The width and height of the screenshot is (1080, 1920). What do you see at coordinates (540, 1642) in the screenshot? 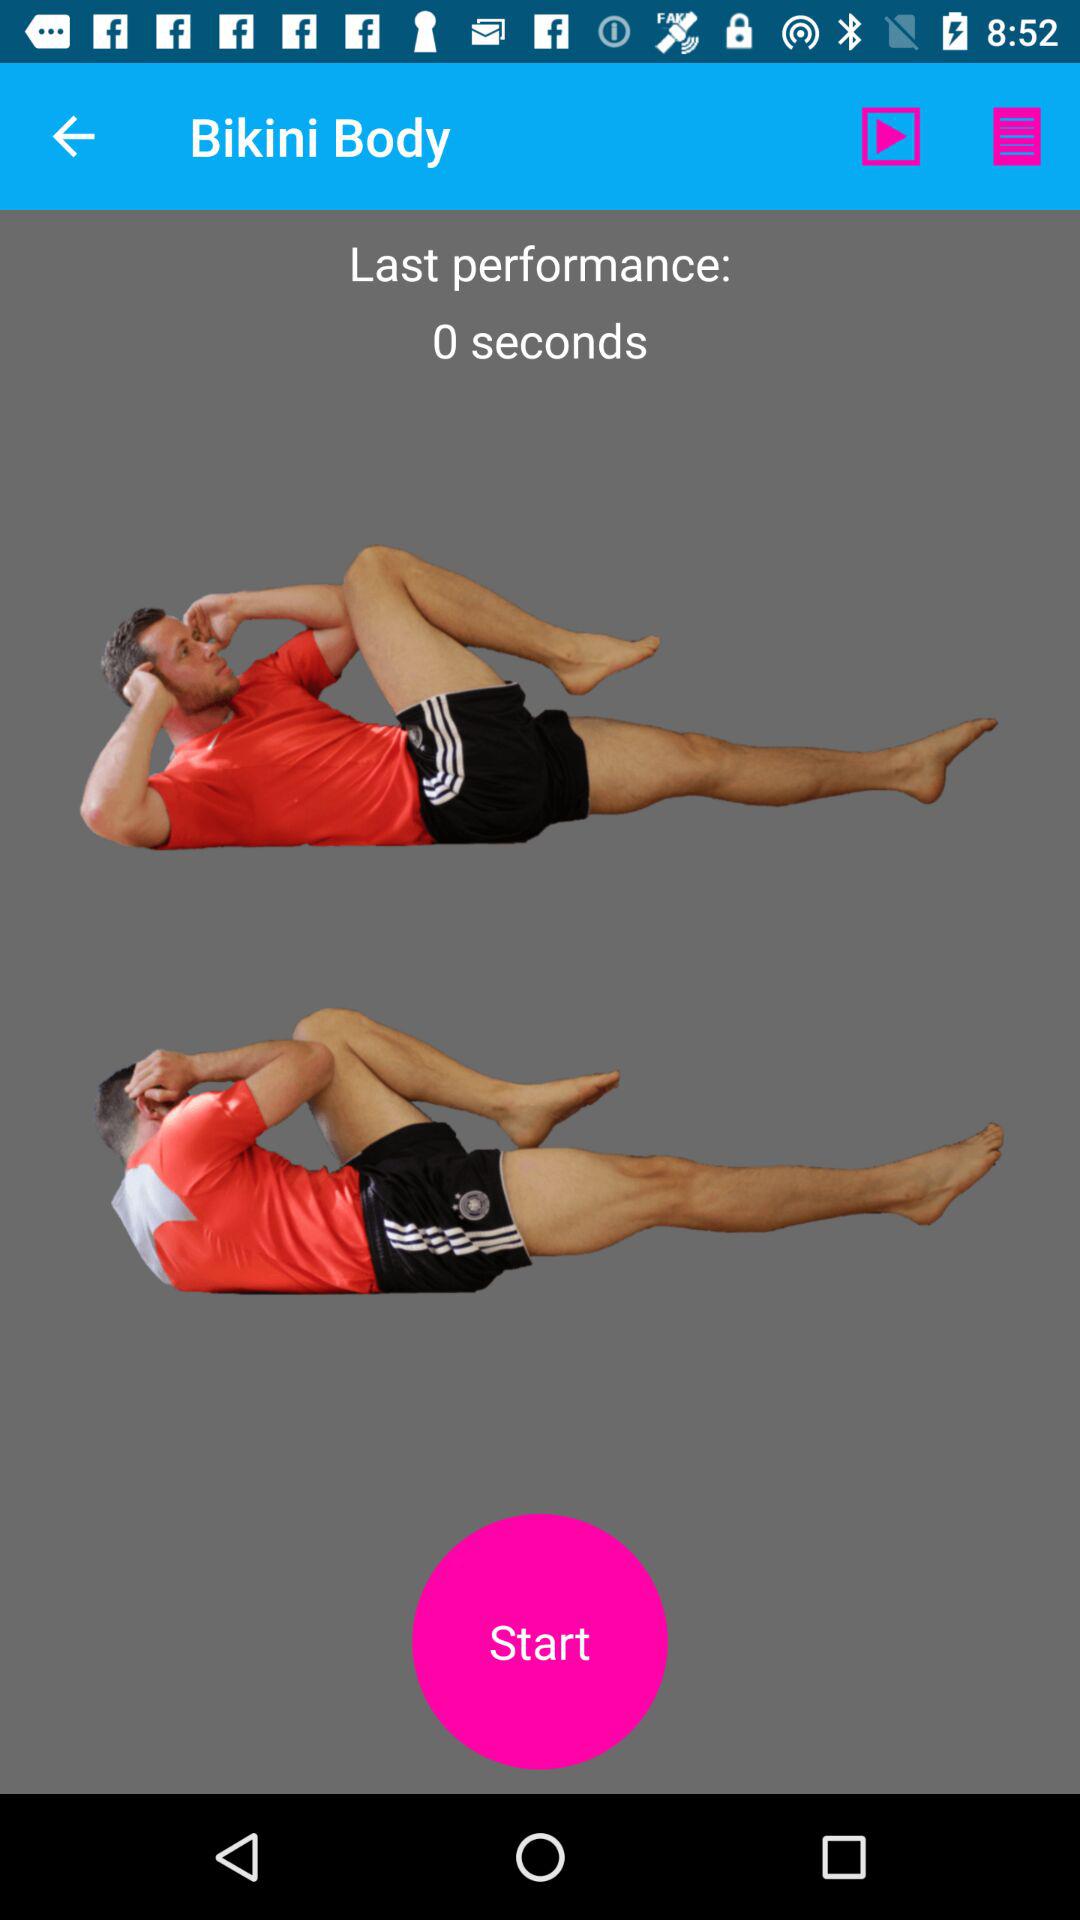
I see `start workout` at bounding box center [540, 1642].